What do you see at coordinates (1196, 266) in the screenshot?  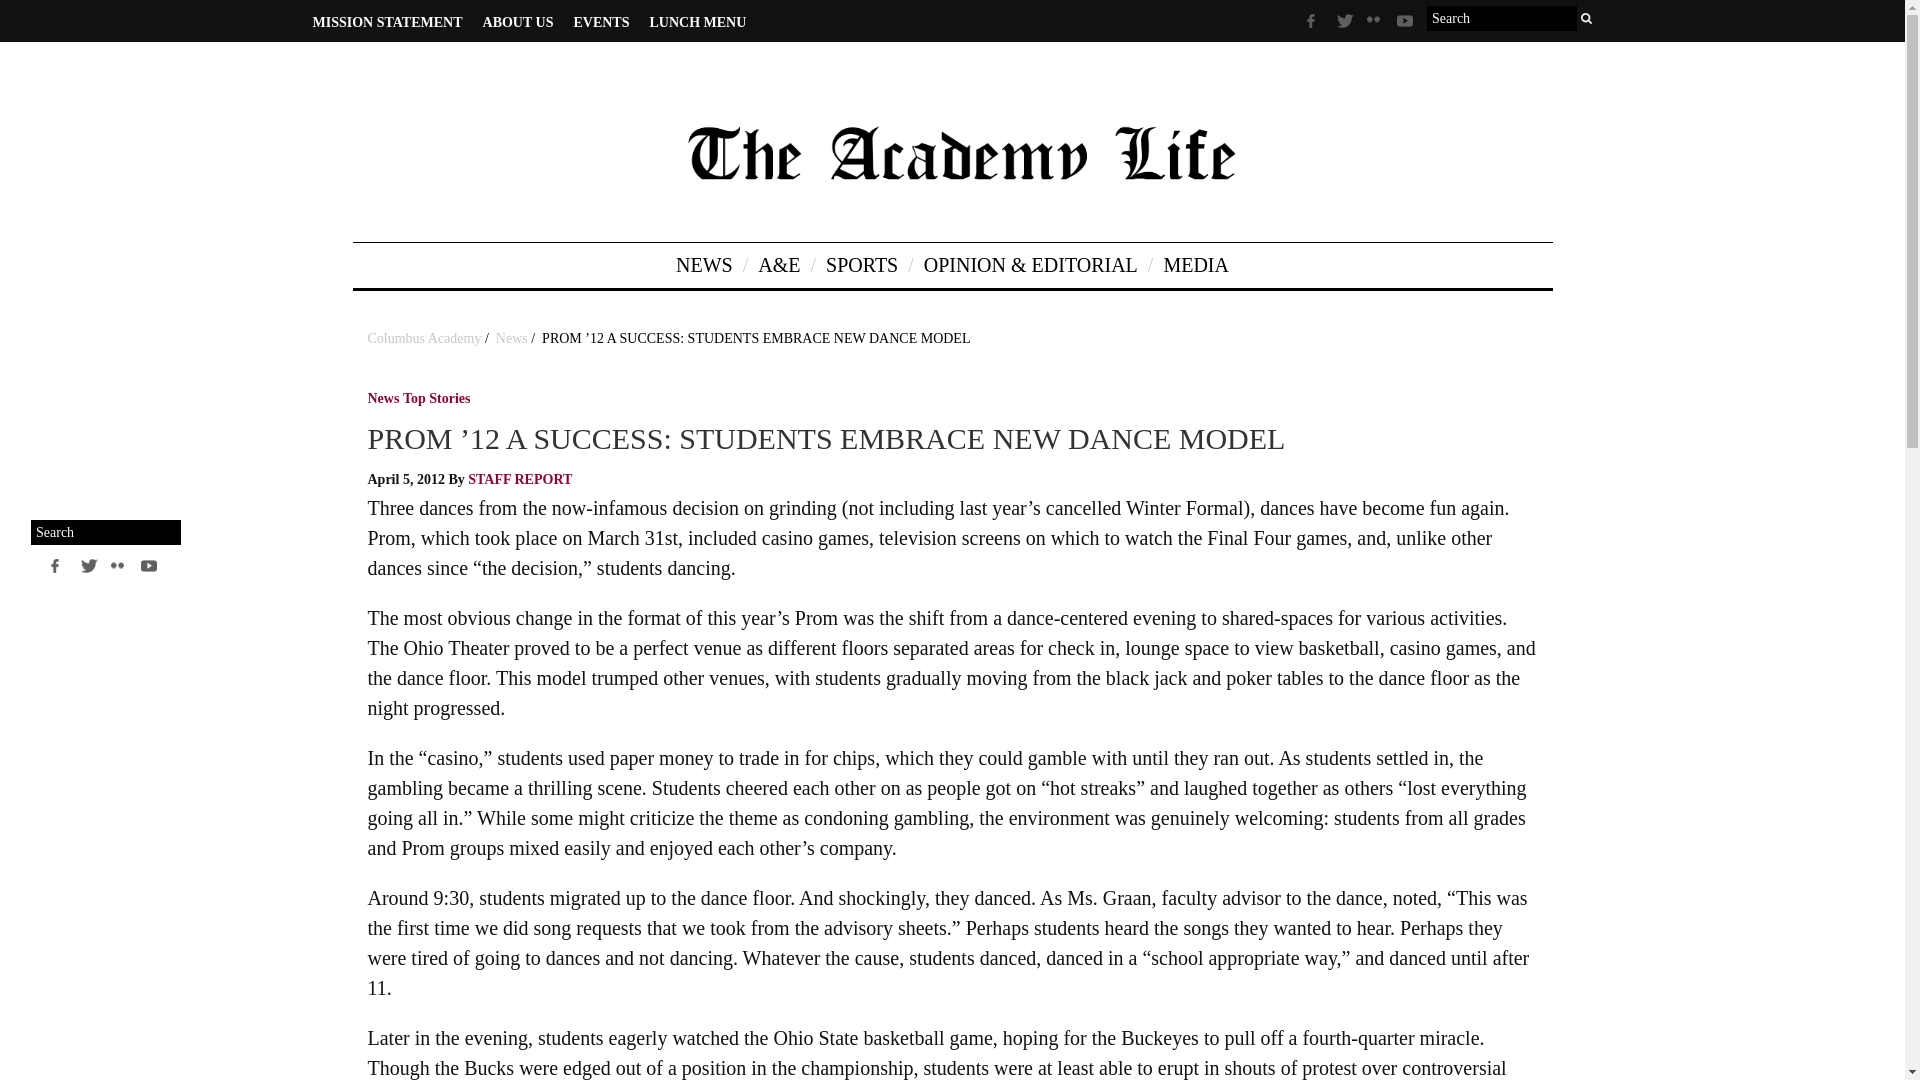 I see `MEDIA` at bounding box center [1196, 266].